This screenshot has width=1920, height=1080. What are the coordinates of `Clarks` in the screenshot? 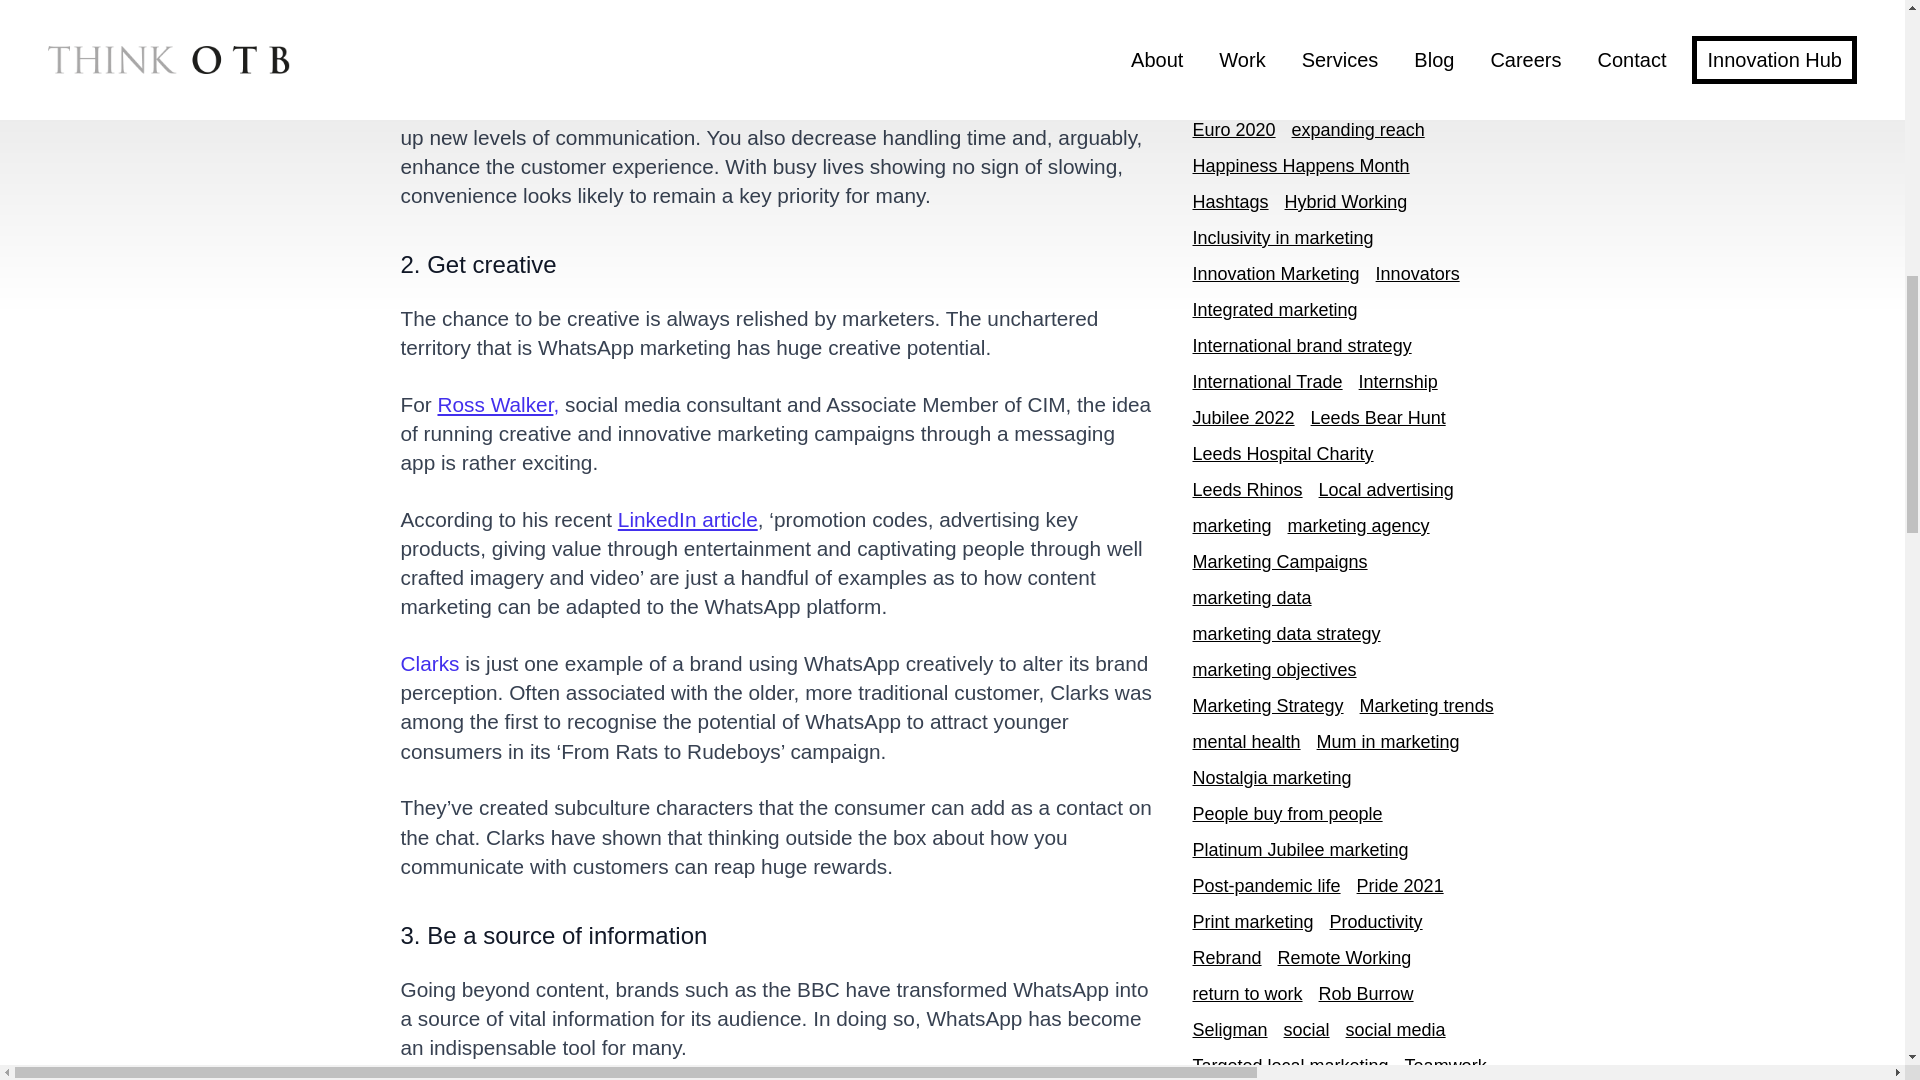 It's located at (428, 664).